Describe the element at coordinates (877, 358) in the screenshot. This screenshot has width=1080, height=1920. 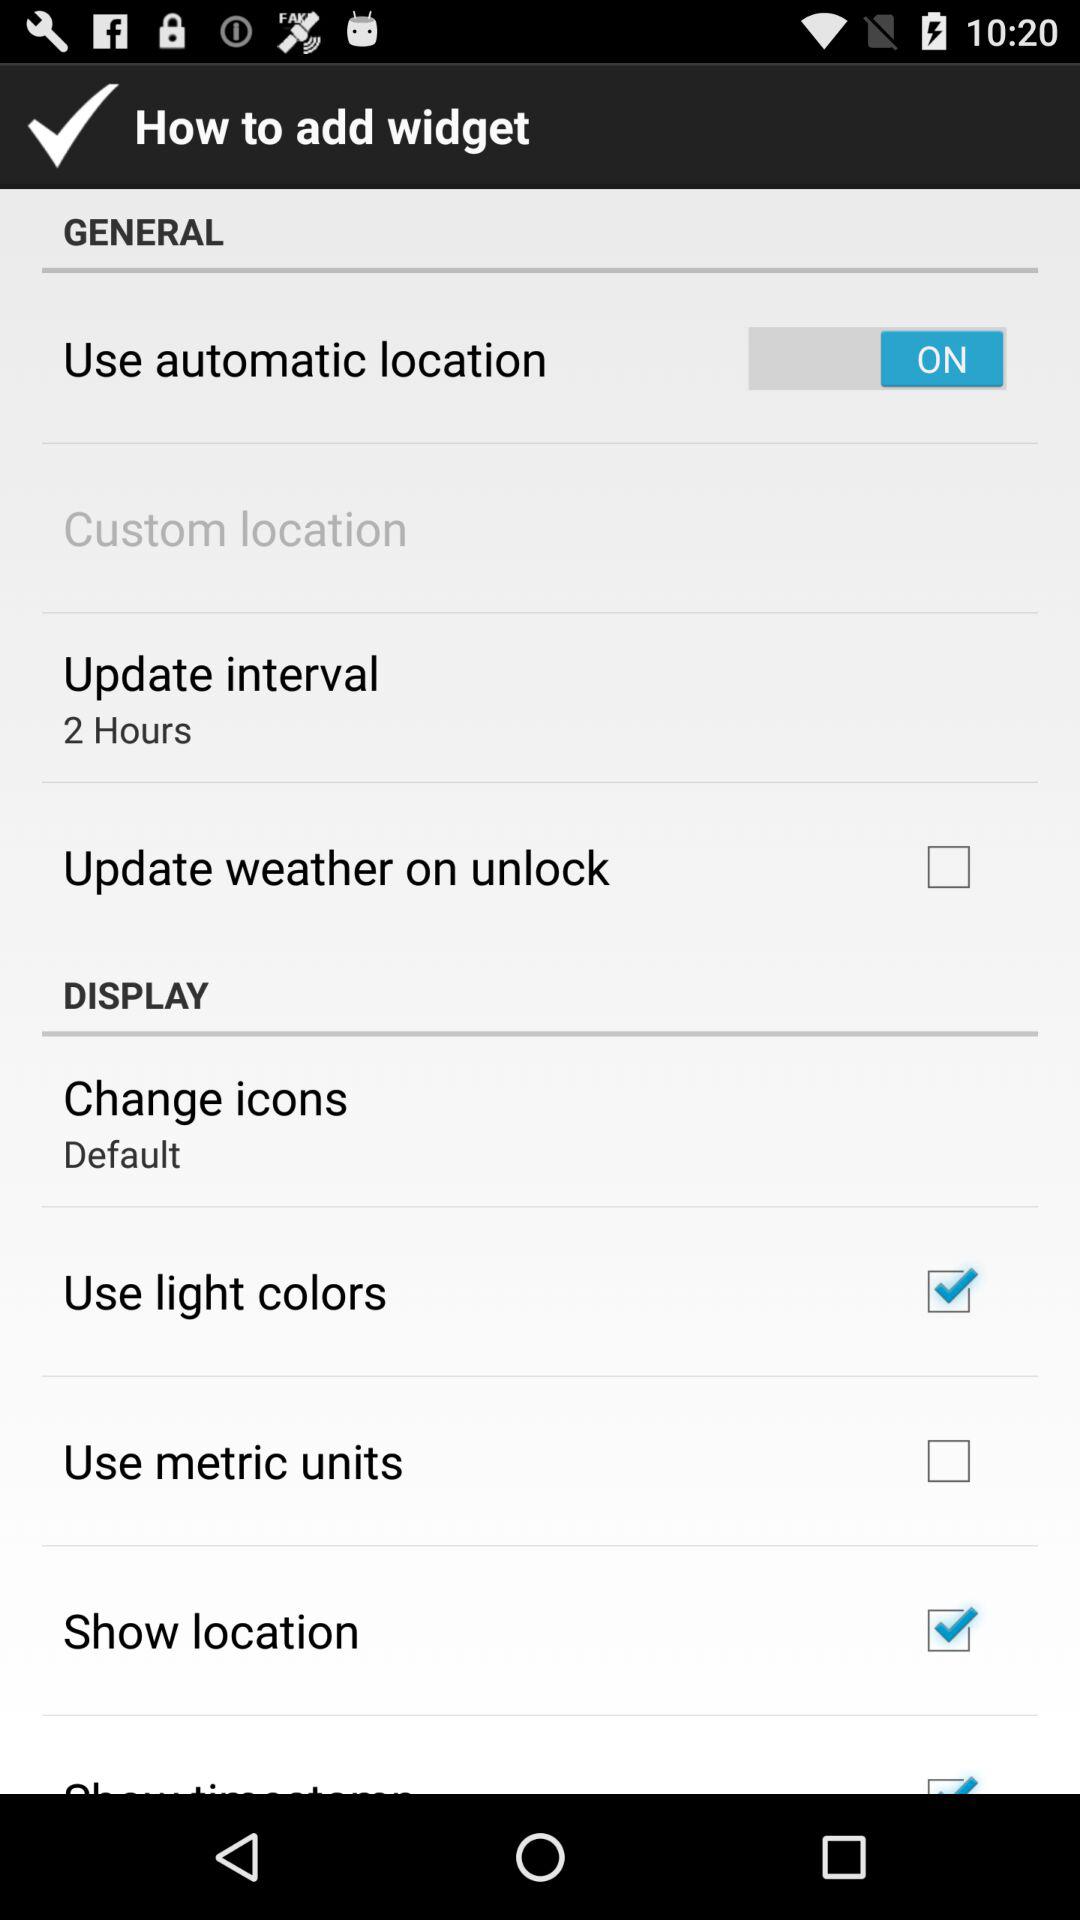
I see `tap the app below general app` at that location.